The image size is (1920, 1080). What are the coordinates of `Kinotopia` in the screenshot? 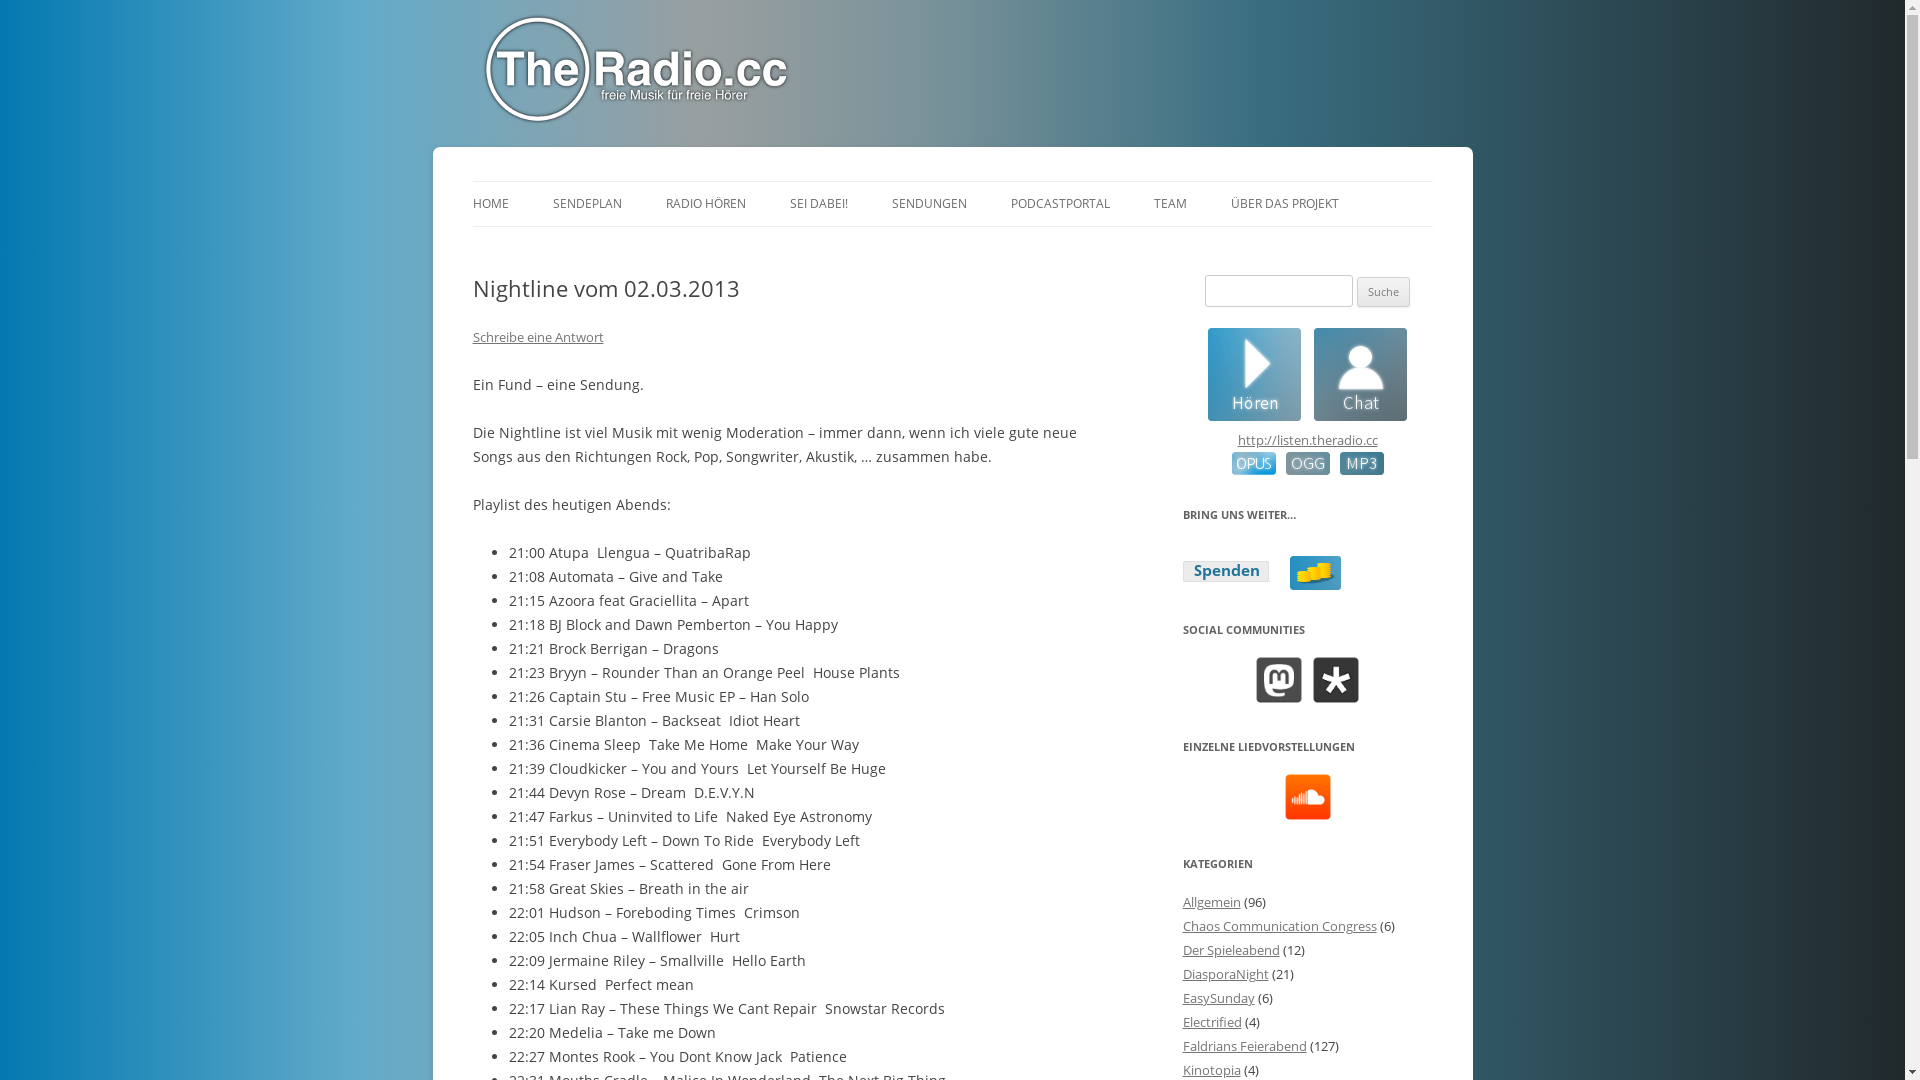 It's located at (1211, 1070).